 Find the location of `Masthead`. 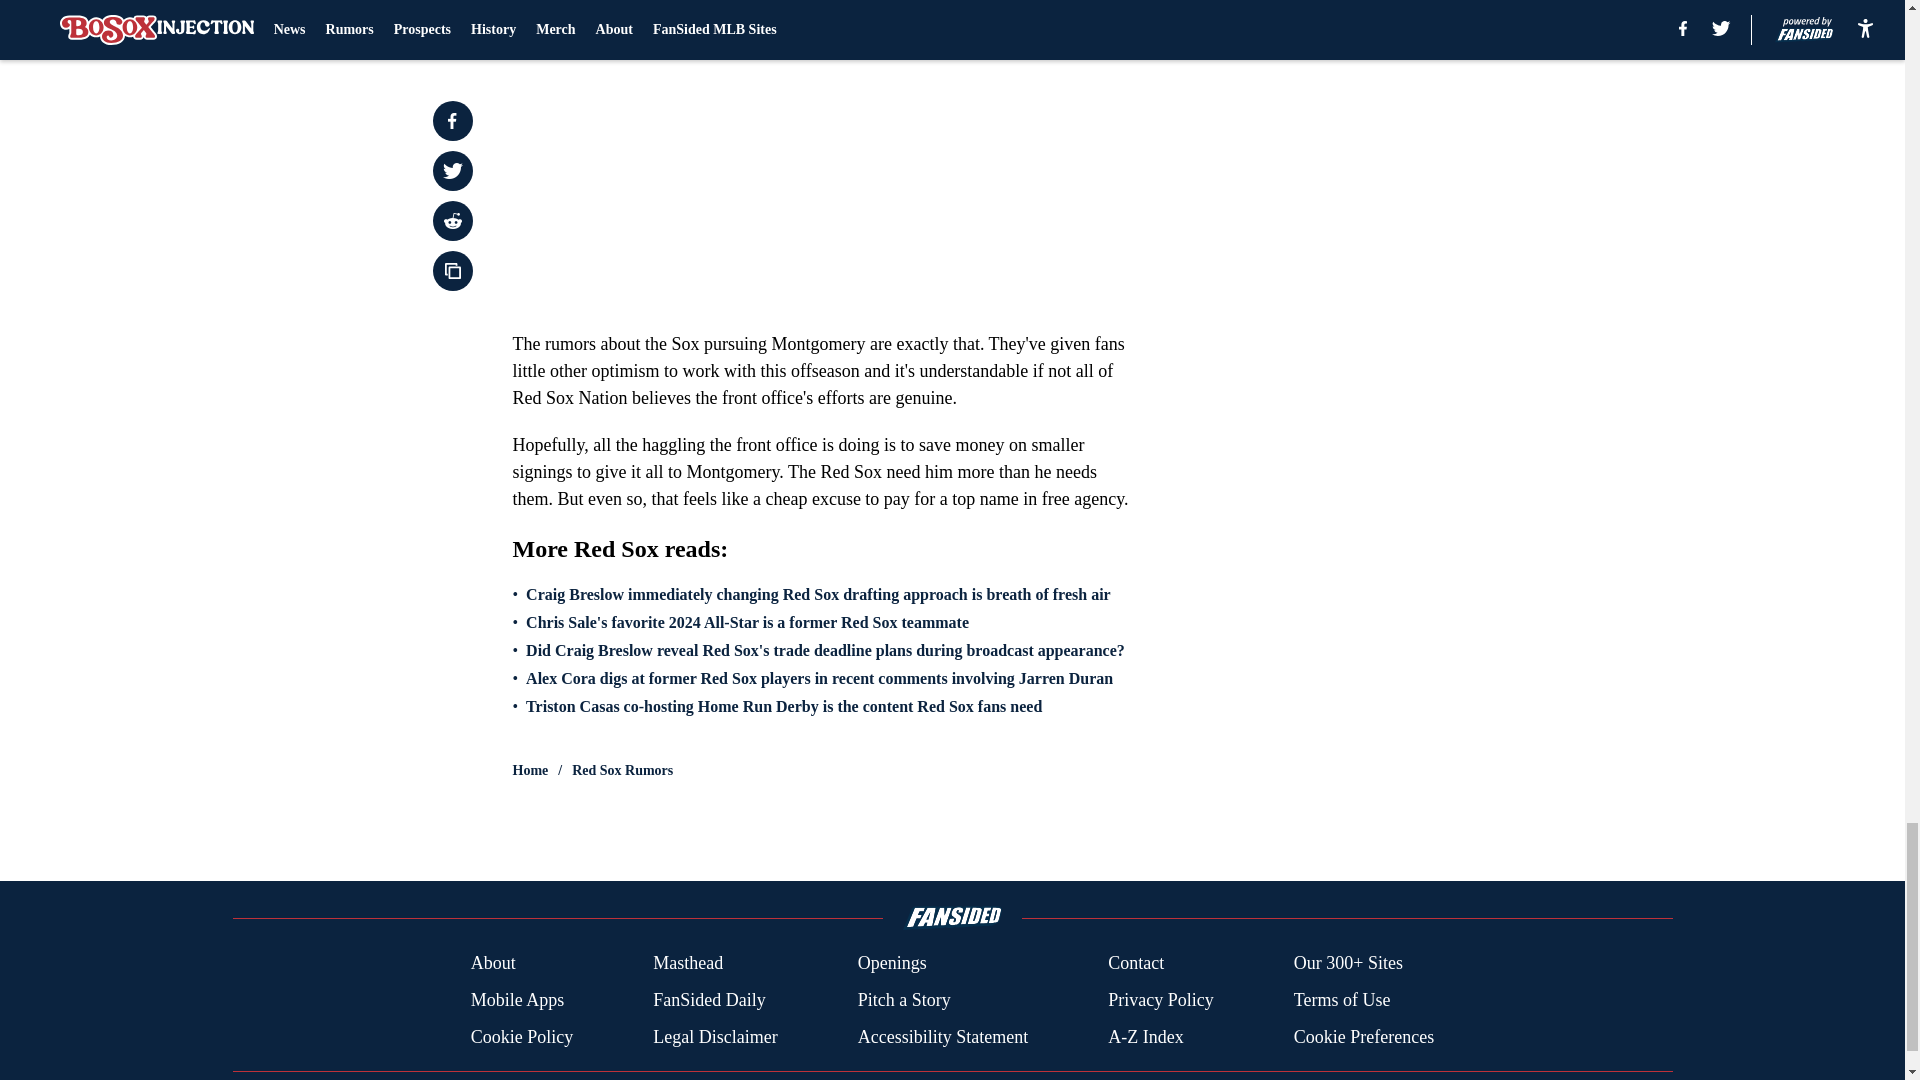

Masthead is located at coordinates (688, 964).